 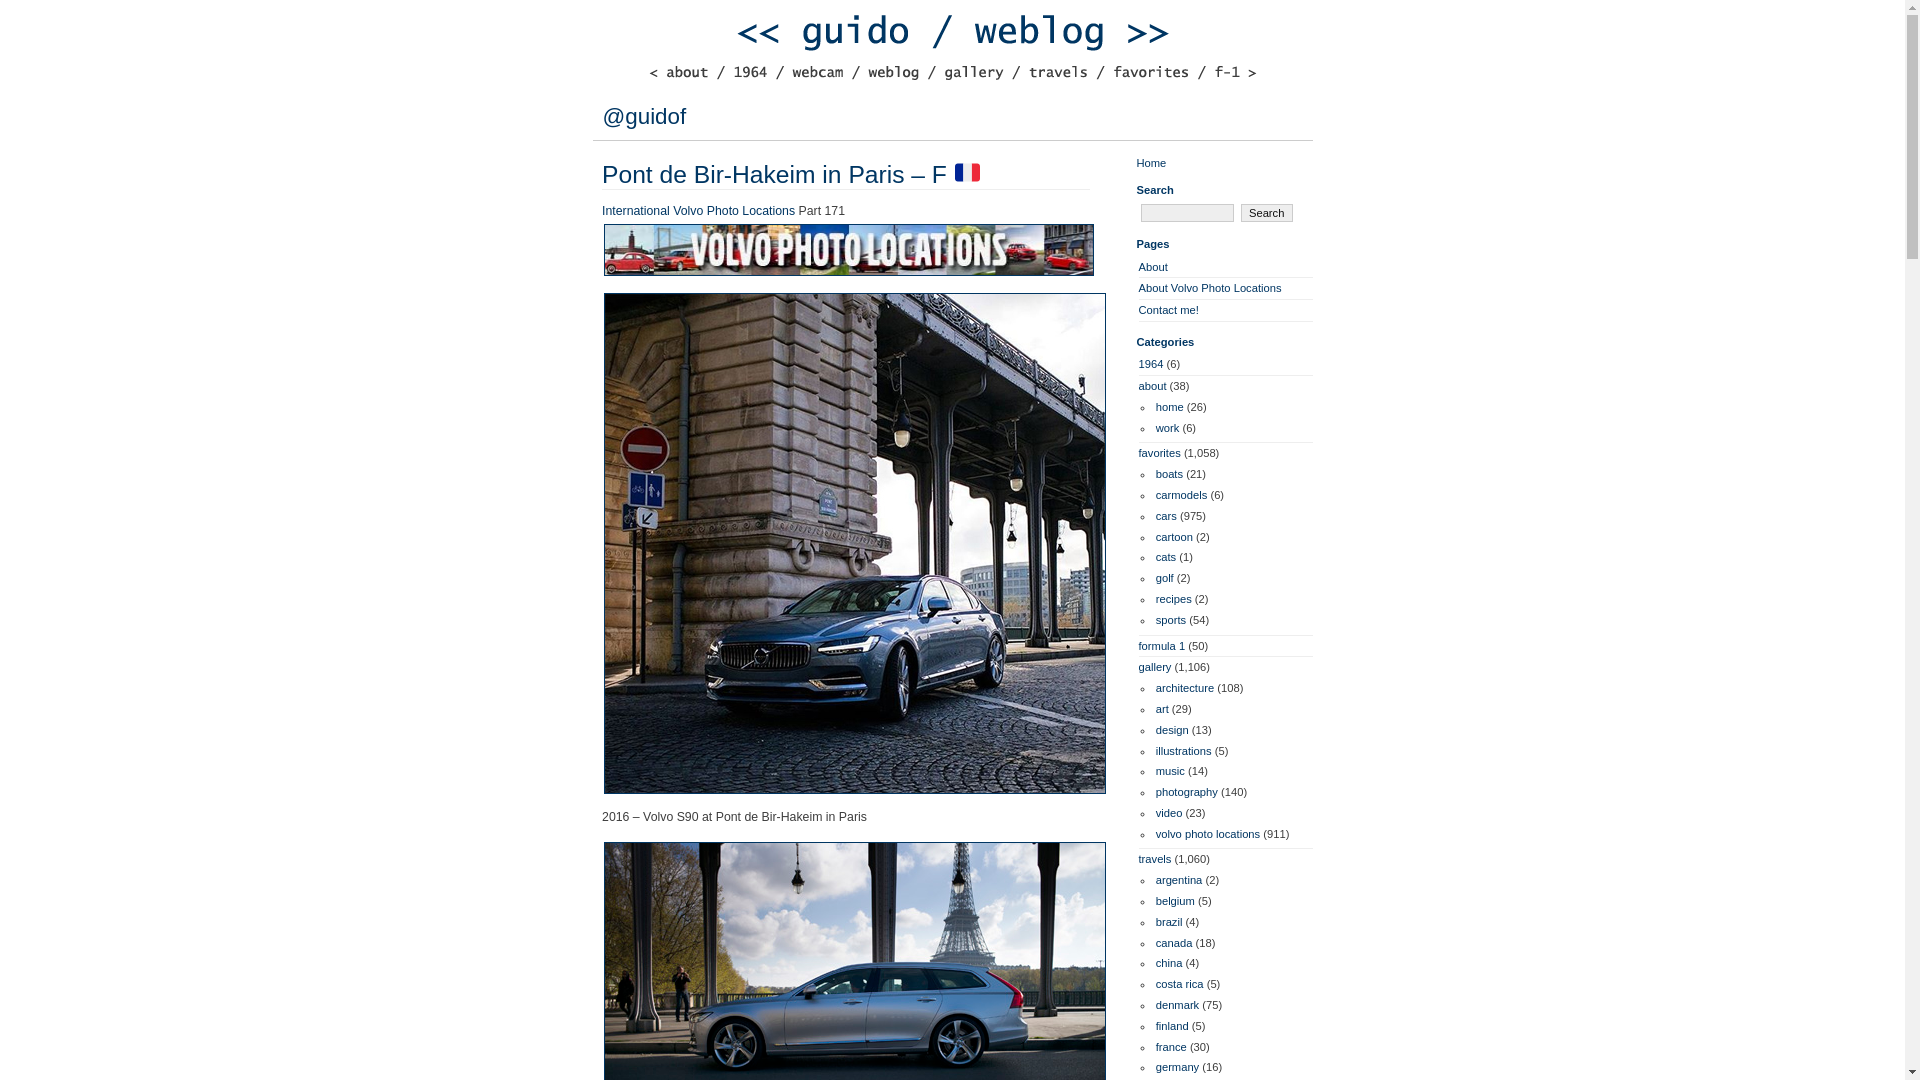 I want to click on cartoon, so click(x=1174, y=537).